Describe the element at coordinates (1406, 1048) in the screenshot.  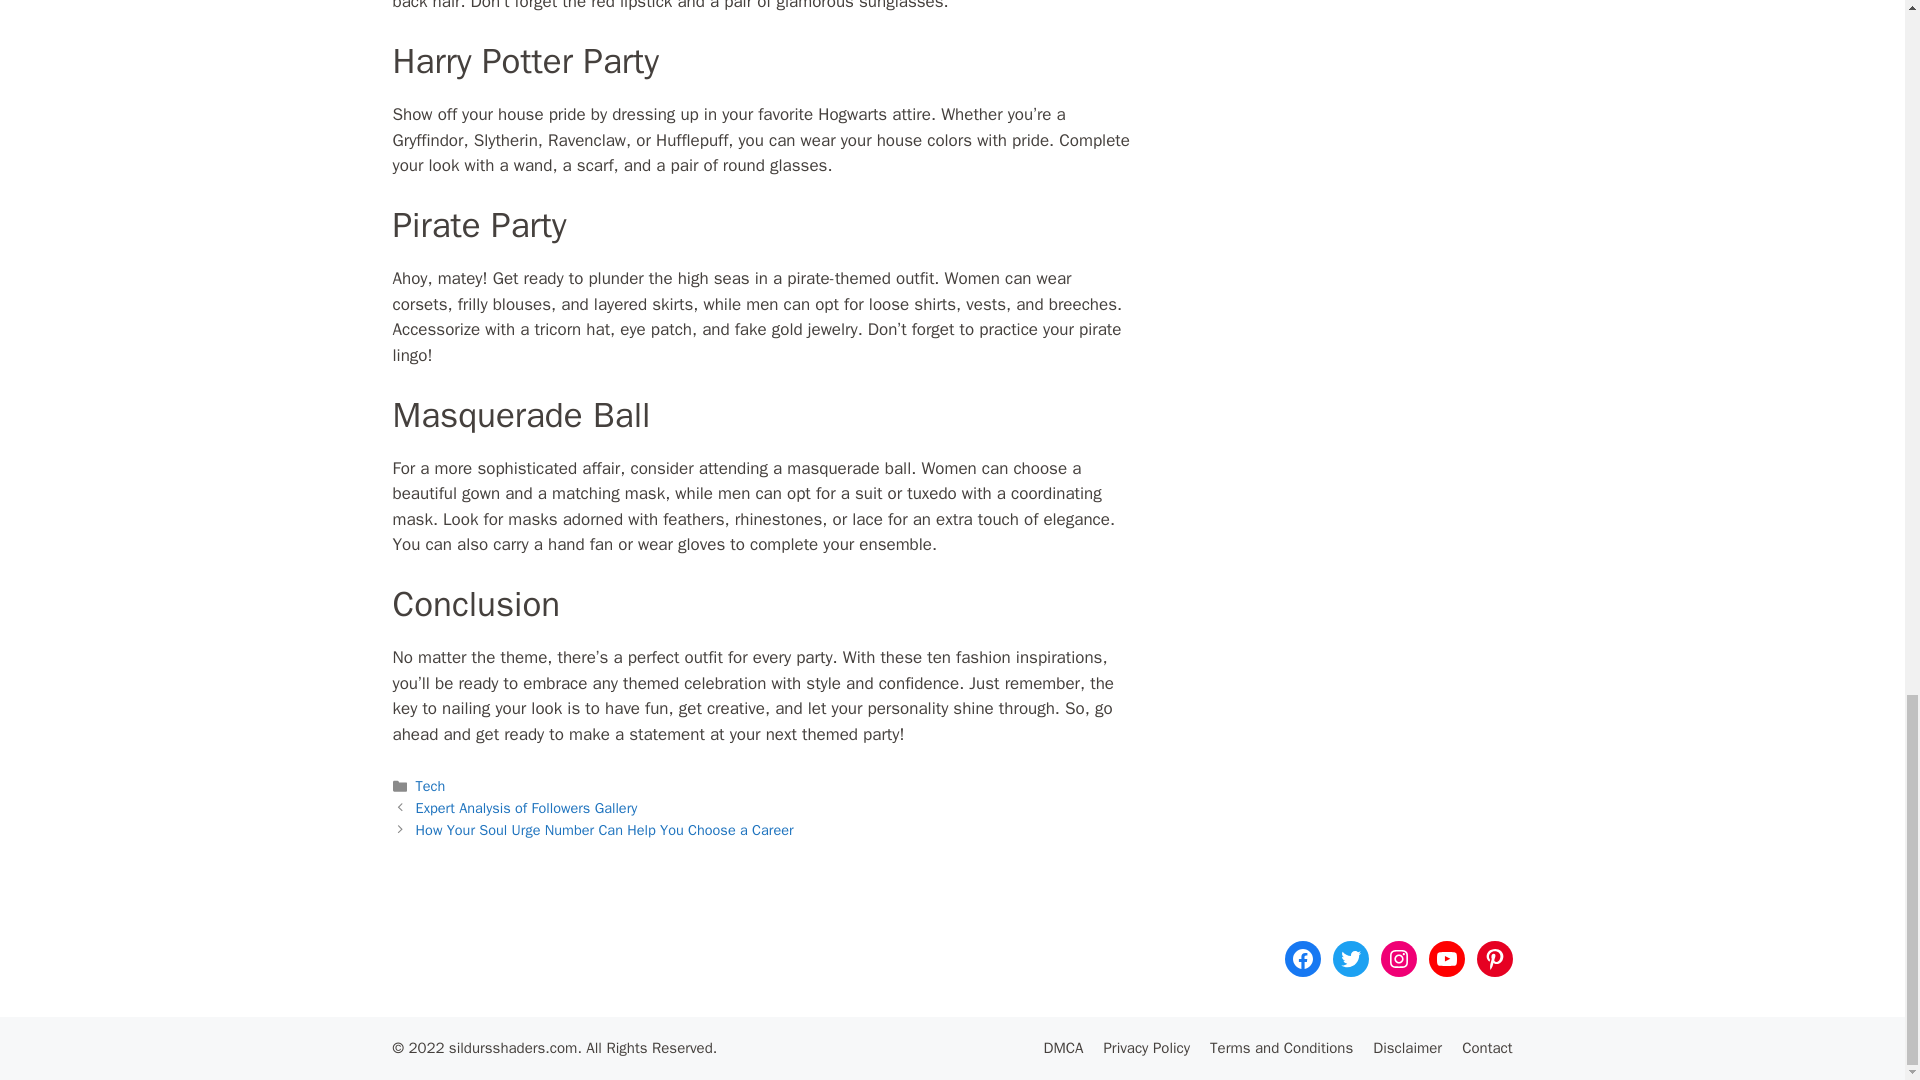
I see `Disclaimer` at that location.